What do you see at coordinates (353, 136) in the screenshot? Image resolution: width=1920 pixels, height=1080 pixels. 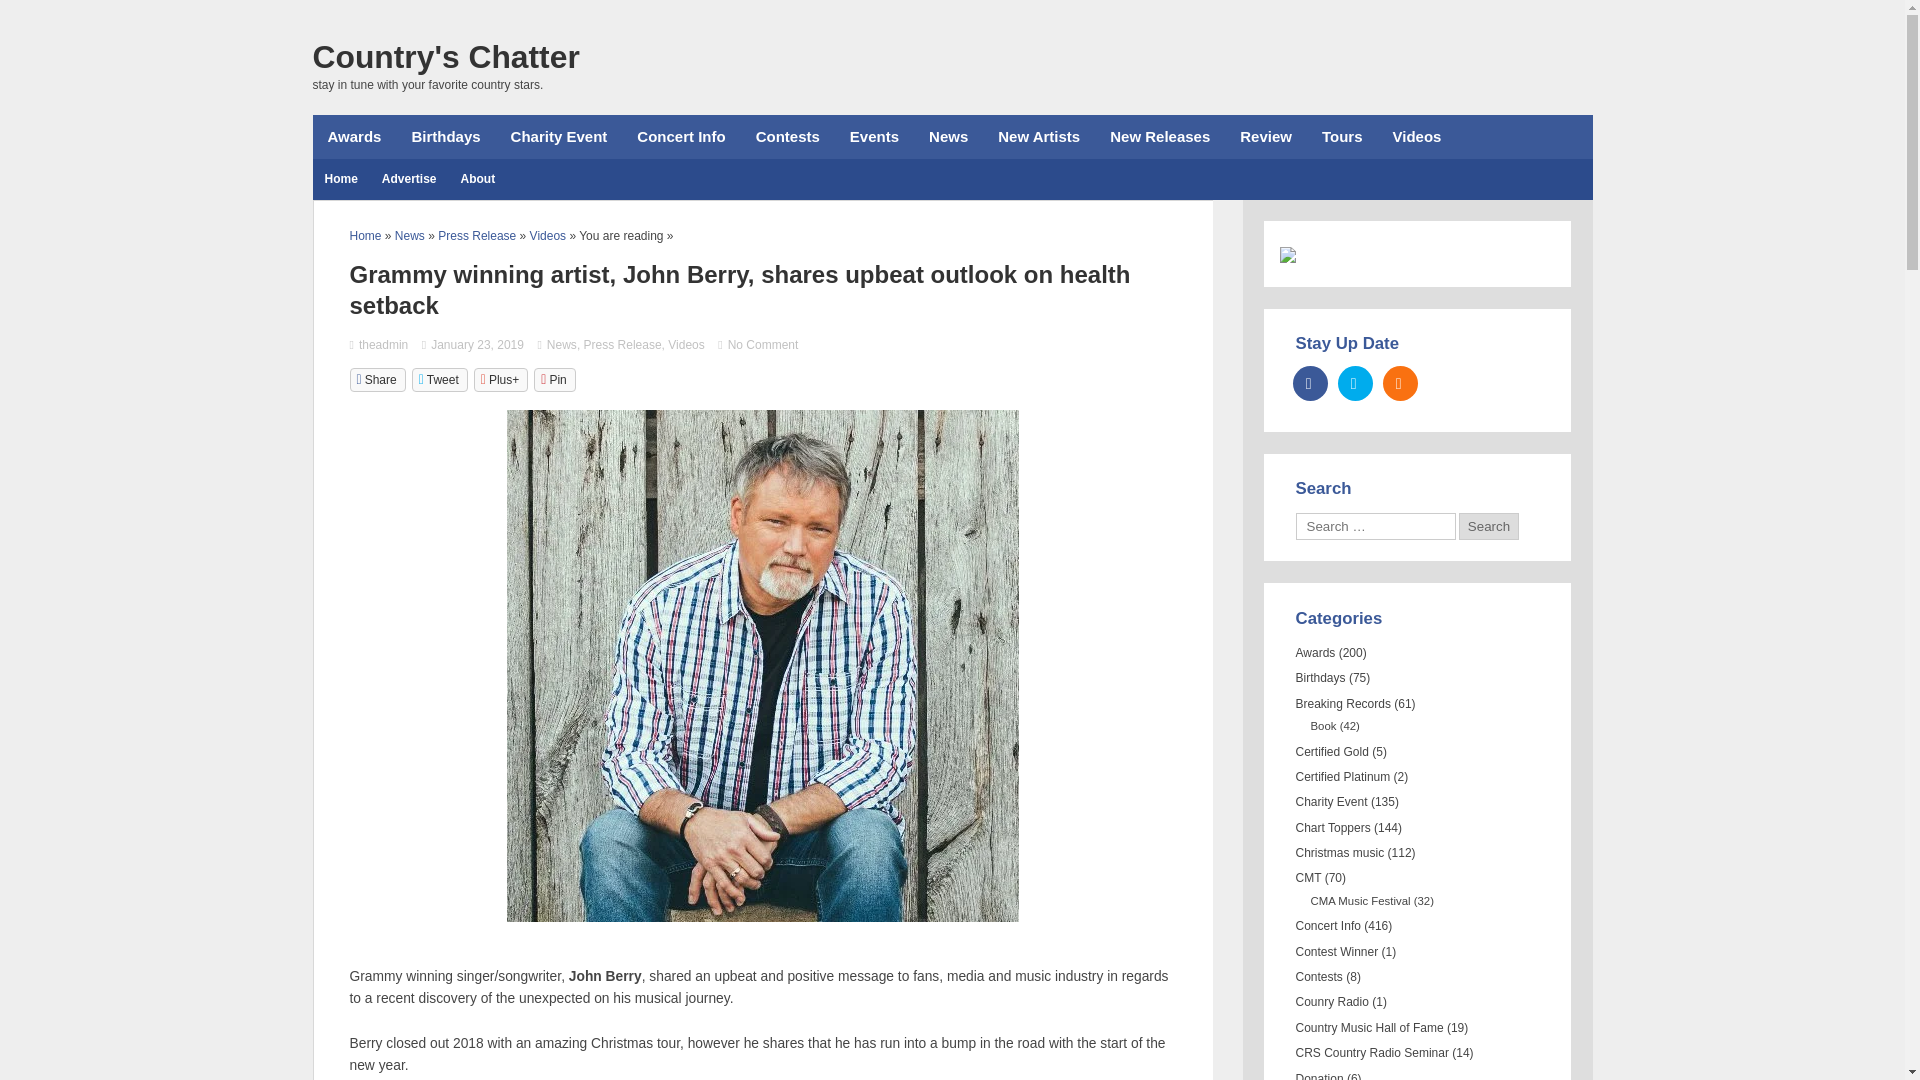 I see `Awards` at bounding box center [353, 136].